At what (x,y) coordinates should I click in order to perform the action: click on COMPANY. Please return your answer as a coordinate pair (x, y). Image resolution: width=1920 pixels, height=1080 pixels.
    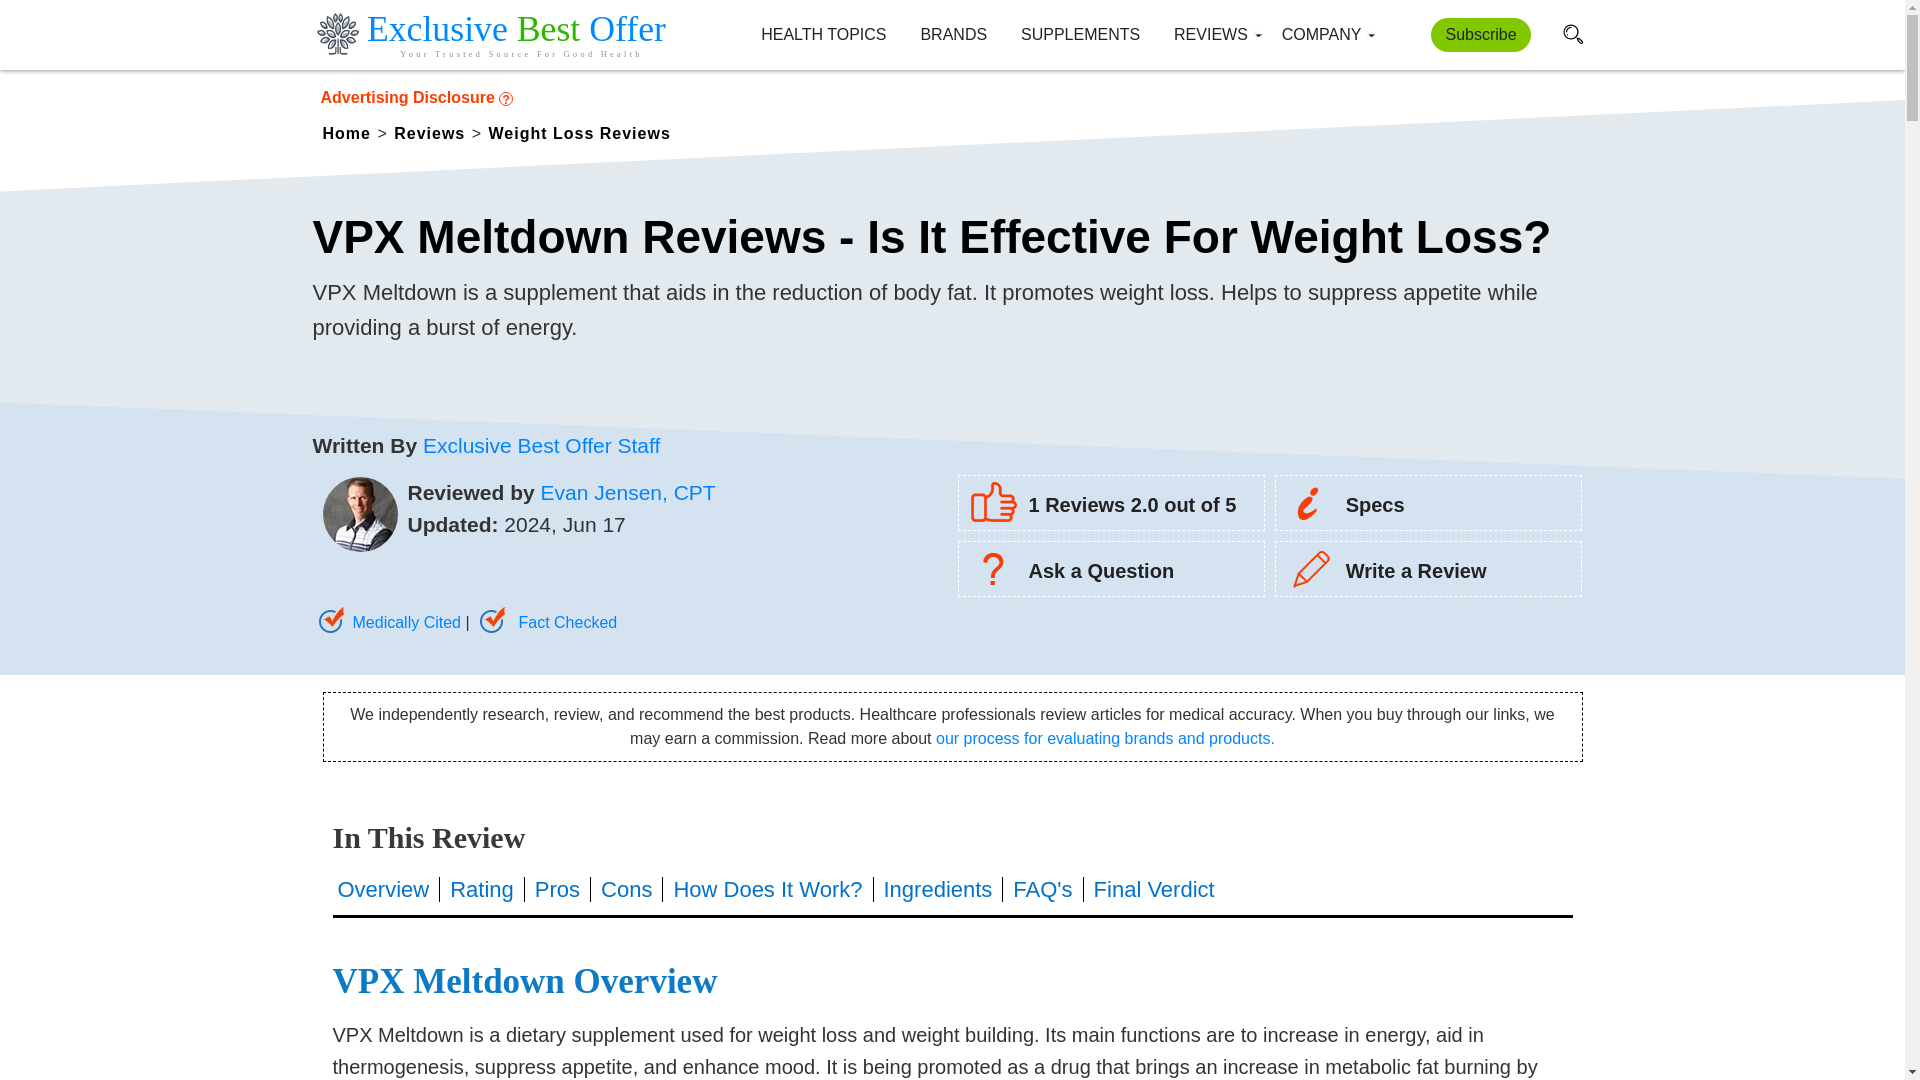
    Looking at the image, I should click on (1322, 35).